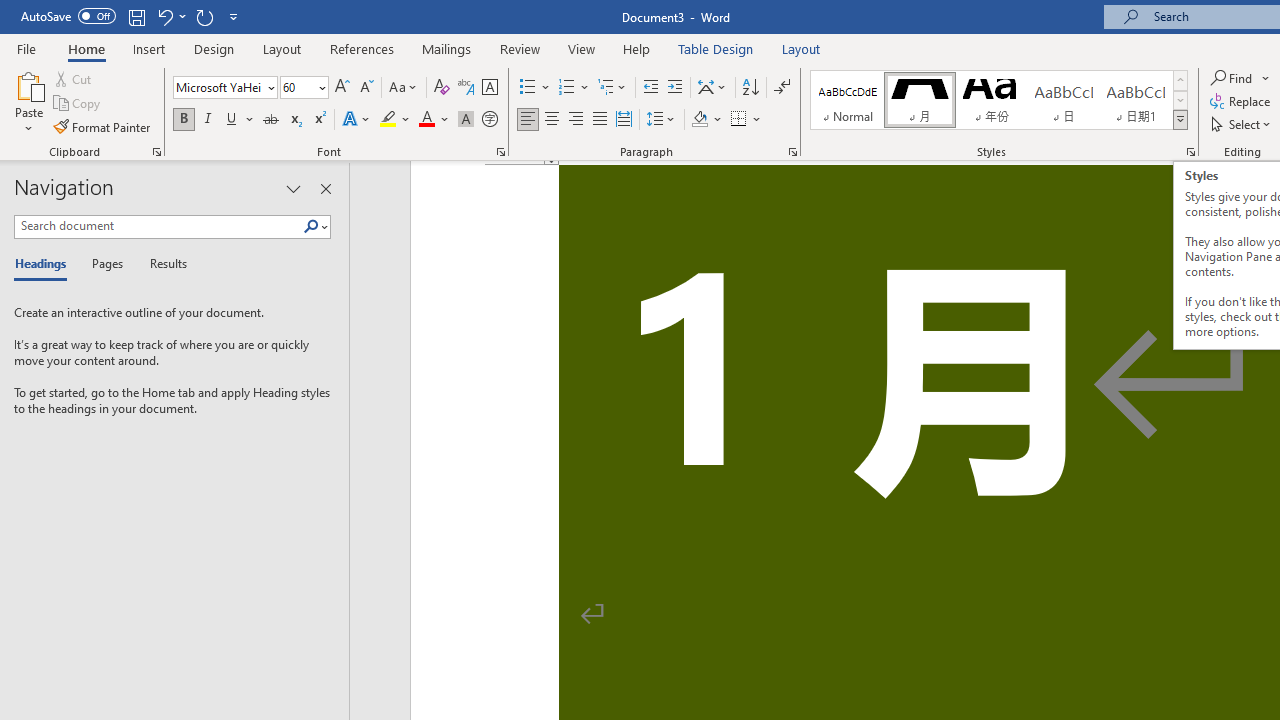 This screenshot has width=1280, height=720. I want to click on Styles, so click(1180, 120).